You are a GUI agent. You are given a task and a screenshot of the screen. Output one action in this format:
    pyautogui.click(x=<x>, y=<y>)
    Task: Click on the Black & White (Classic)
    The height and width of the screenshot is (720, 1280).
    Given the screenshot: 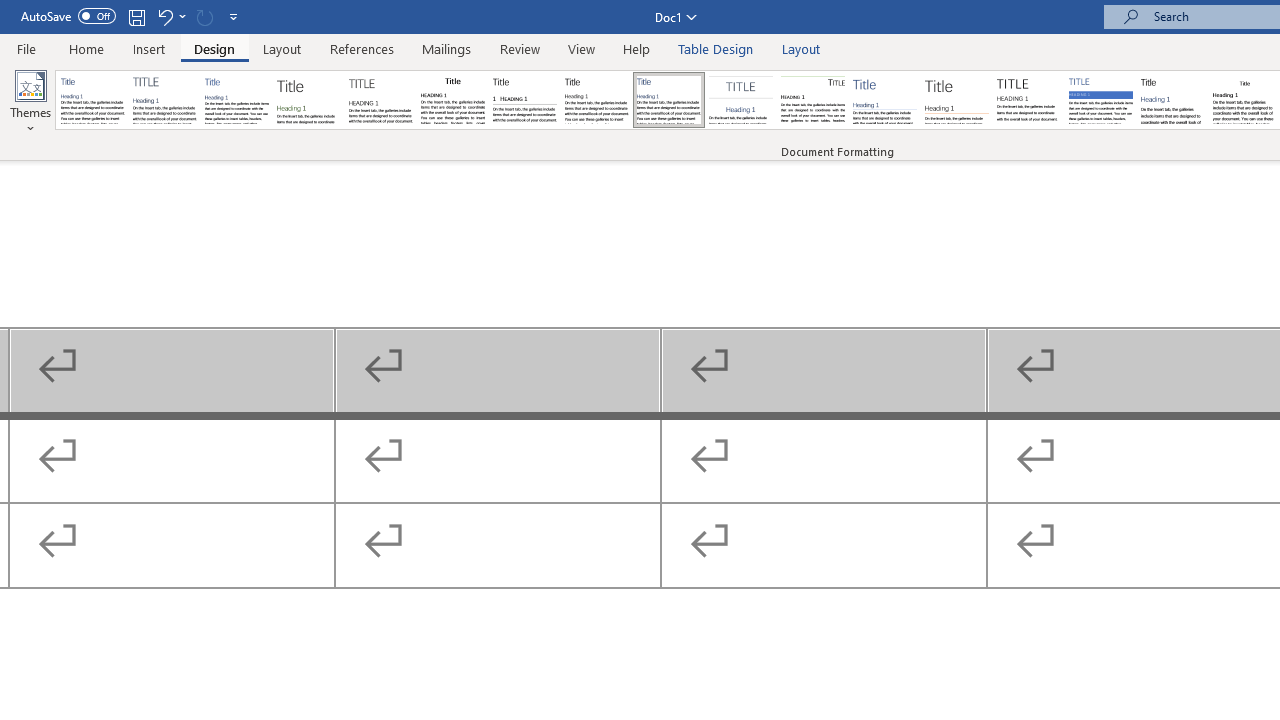 What is the action you would take?
    pyautogui.click(x=452, y=100)
    